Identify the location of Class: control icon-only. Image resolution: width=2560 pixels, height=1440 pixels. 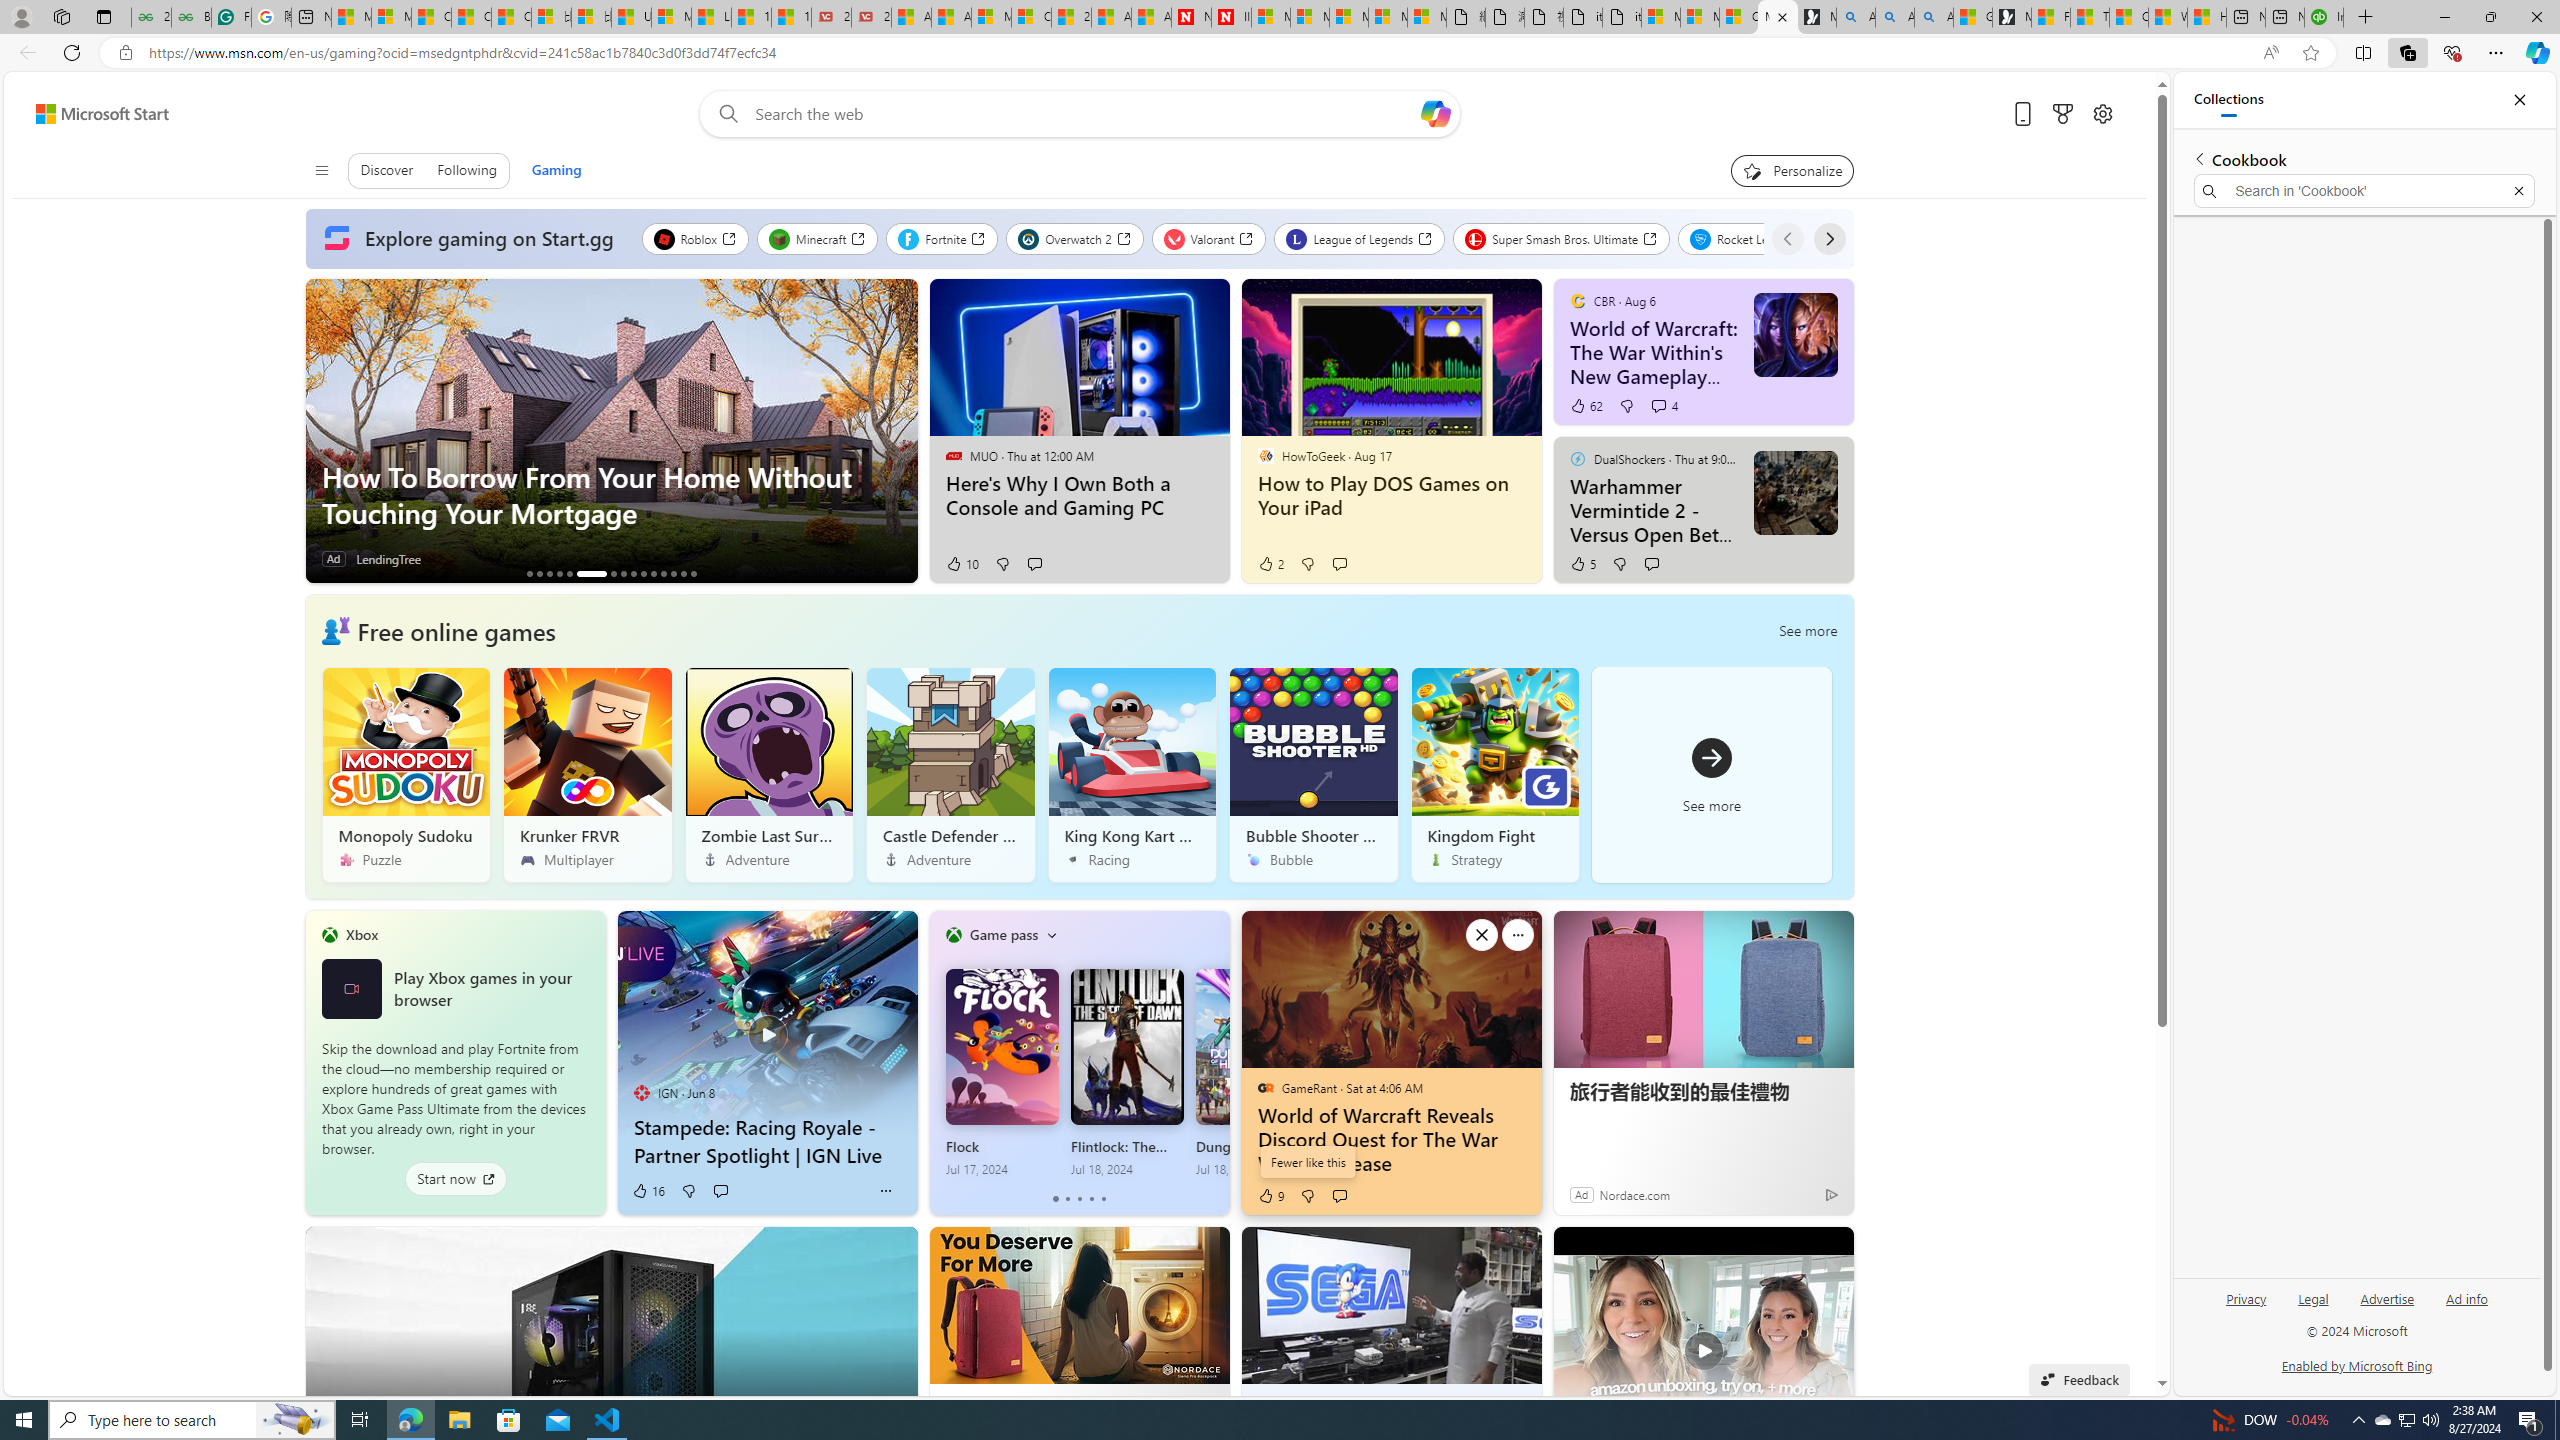
(320, 171).